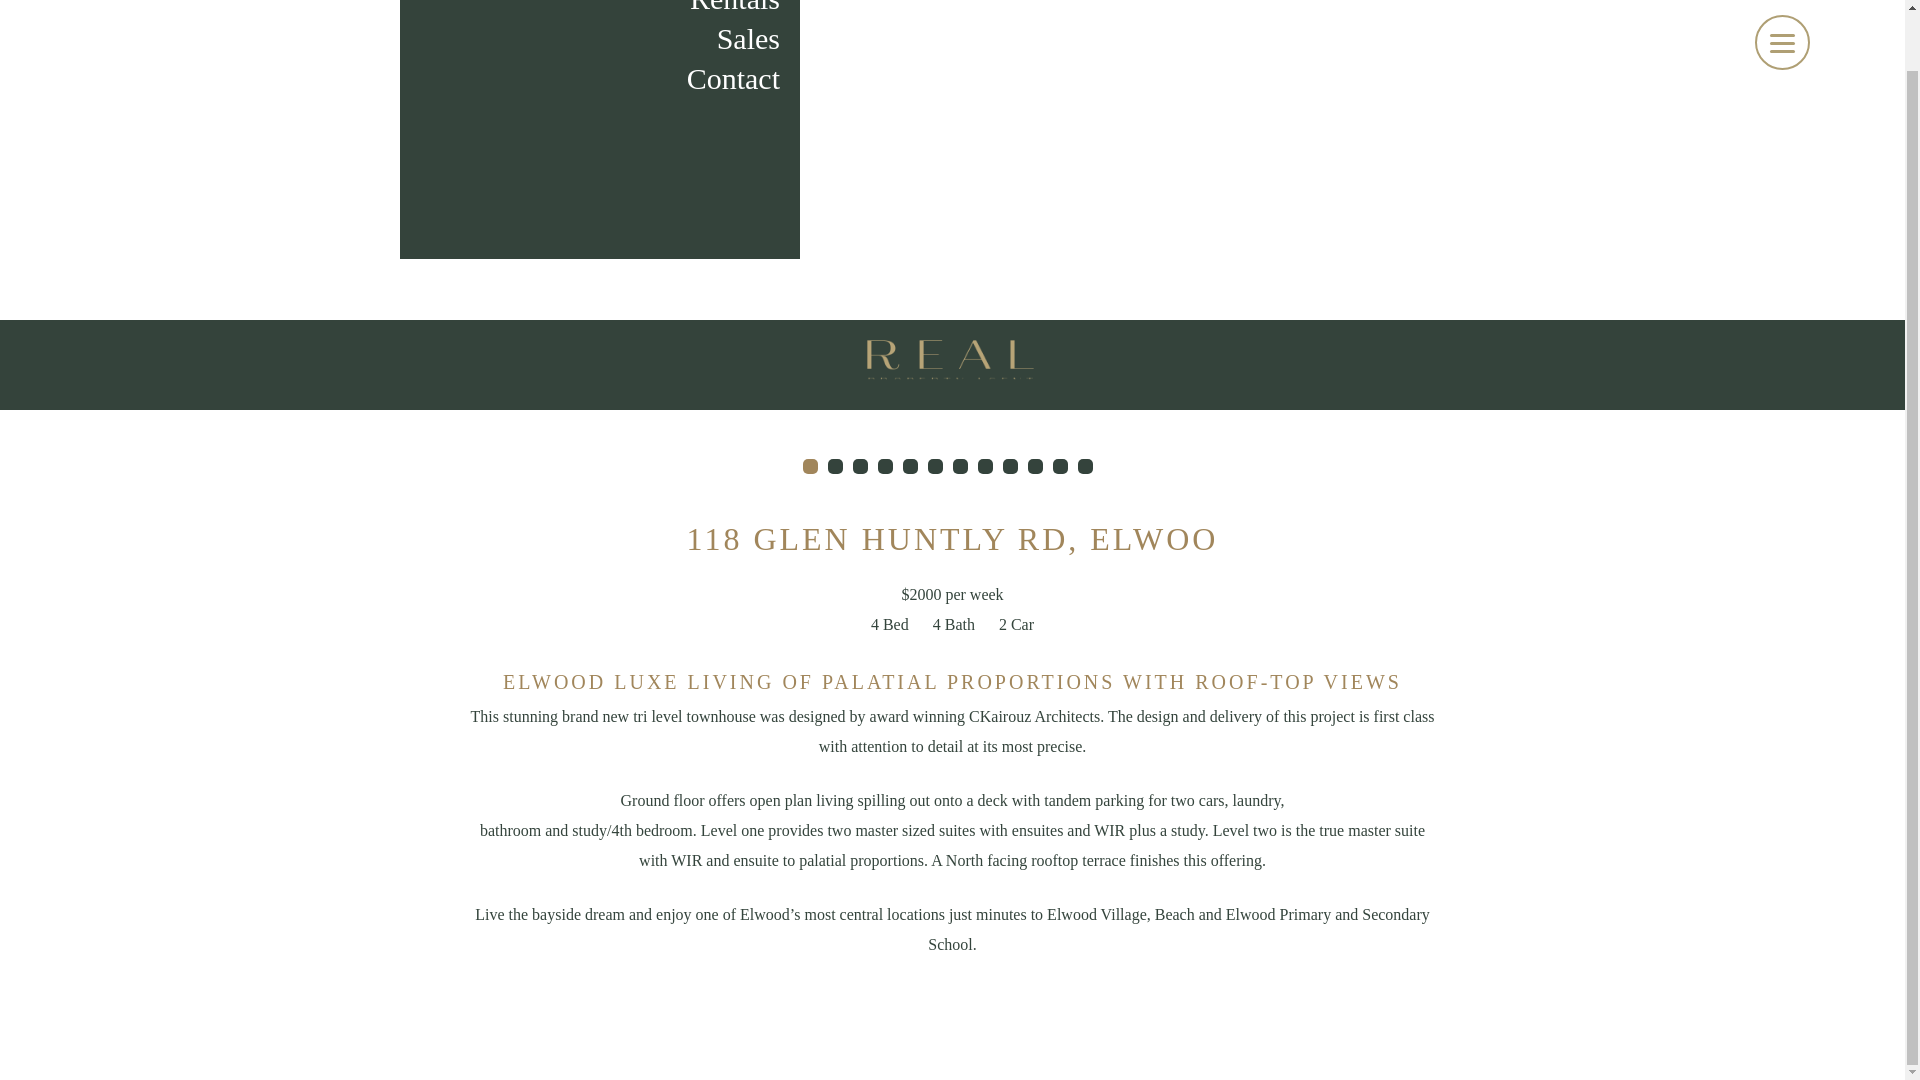 The height and width of the screenshot is (1080, 1920). What do you see at coordinates (600, 10) in the screenshot?
I see `Rentals` at bounding box center [600, 10].